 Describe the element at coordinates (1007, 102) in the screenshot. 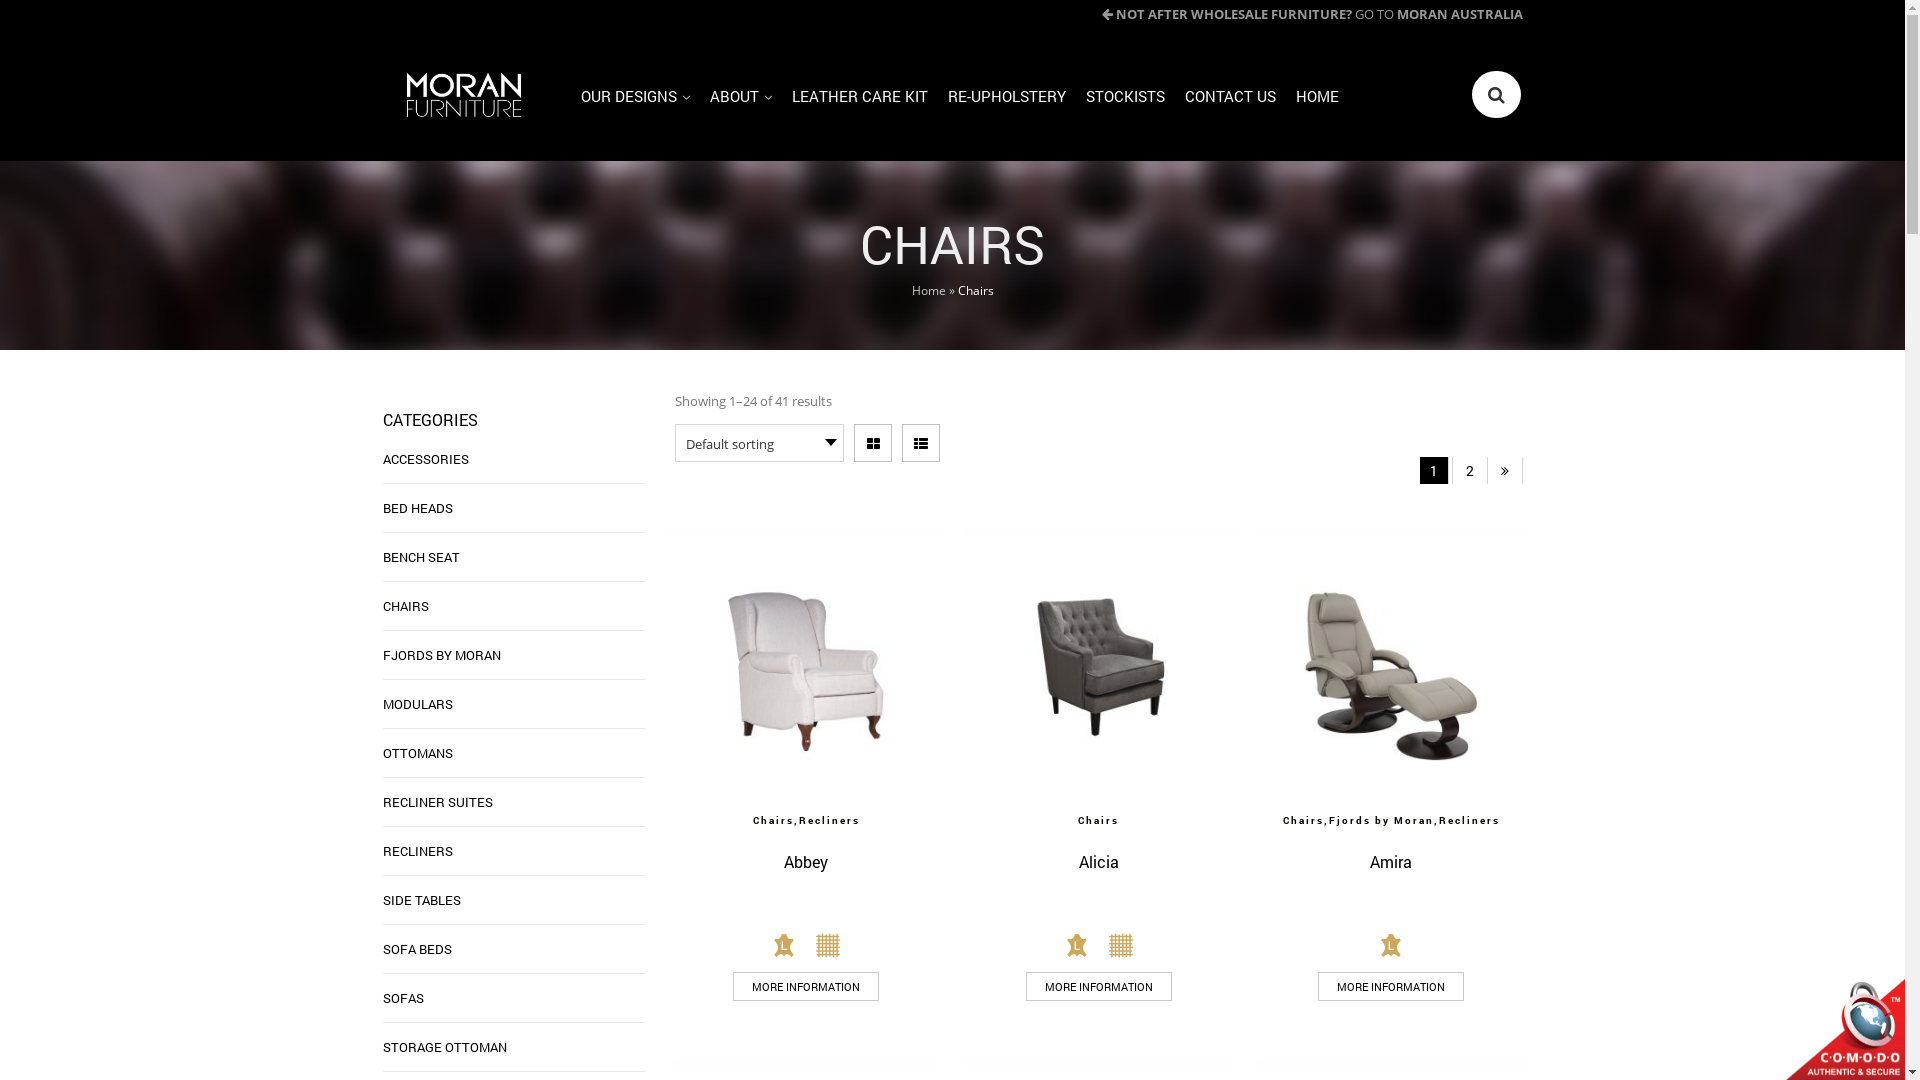

I see `RE-UPHOLSTERY` at that location.